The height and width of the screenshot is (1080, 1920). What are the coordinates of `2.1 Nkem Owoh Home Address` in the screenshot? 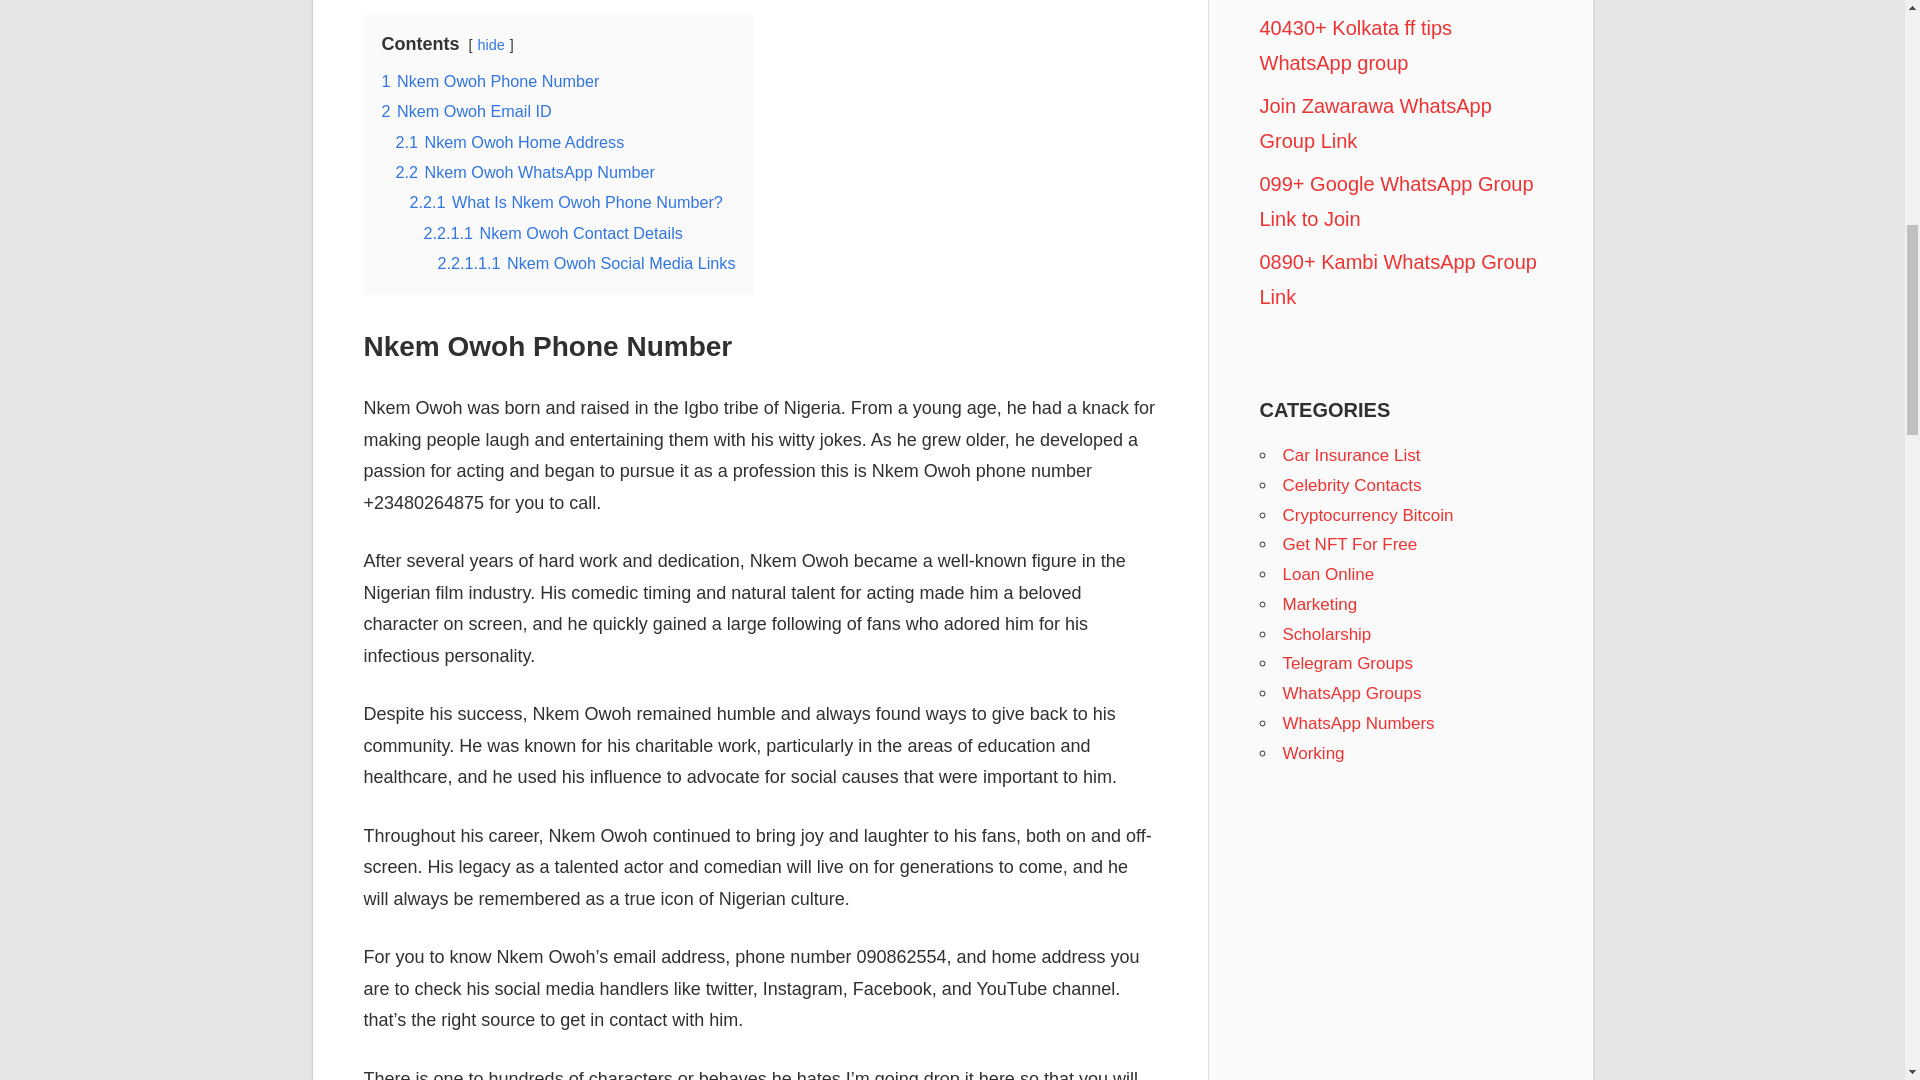 It's located at (510, 140).